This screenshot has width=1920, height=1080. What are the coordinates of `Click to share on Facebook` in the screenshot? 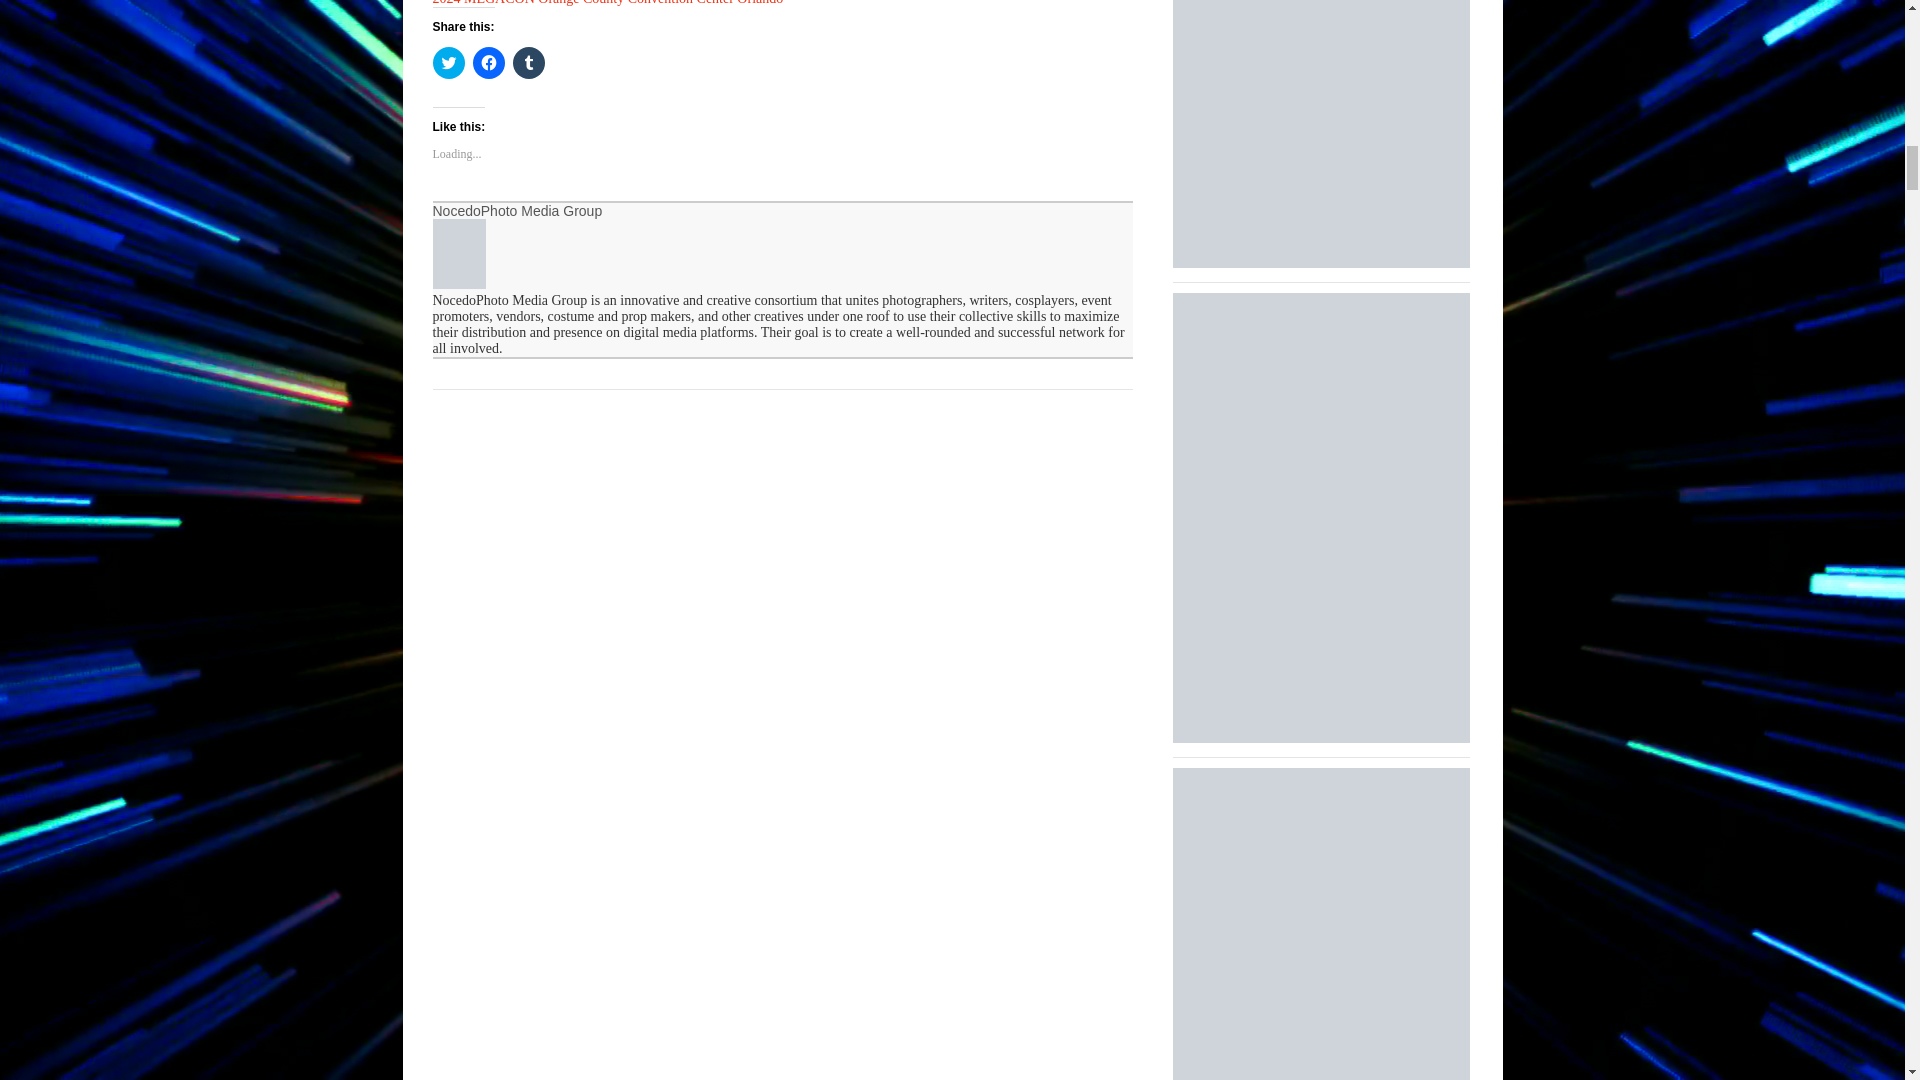 It's located at (488, 62).